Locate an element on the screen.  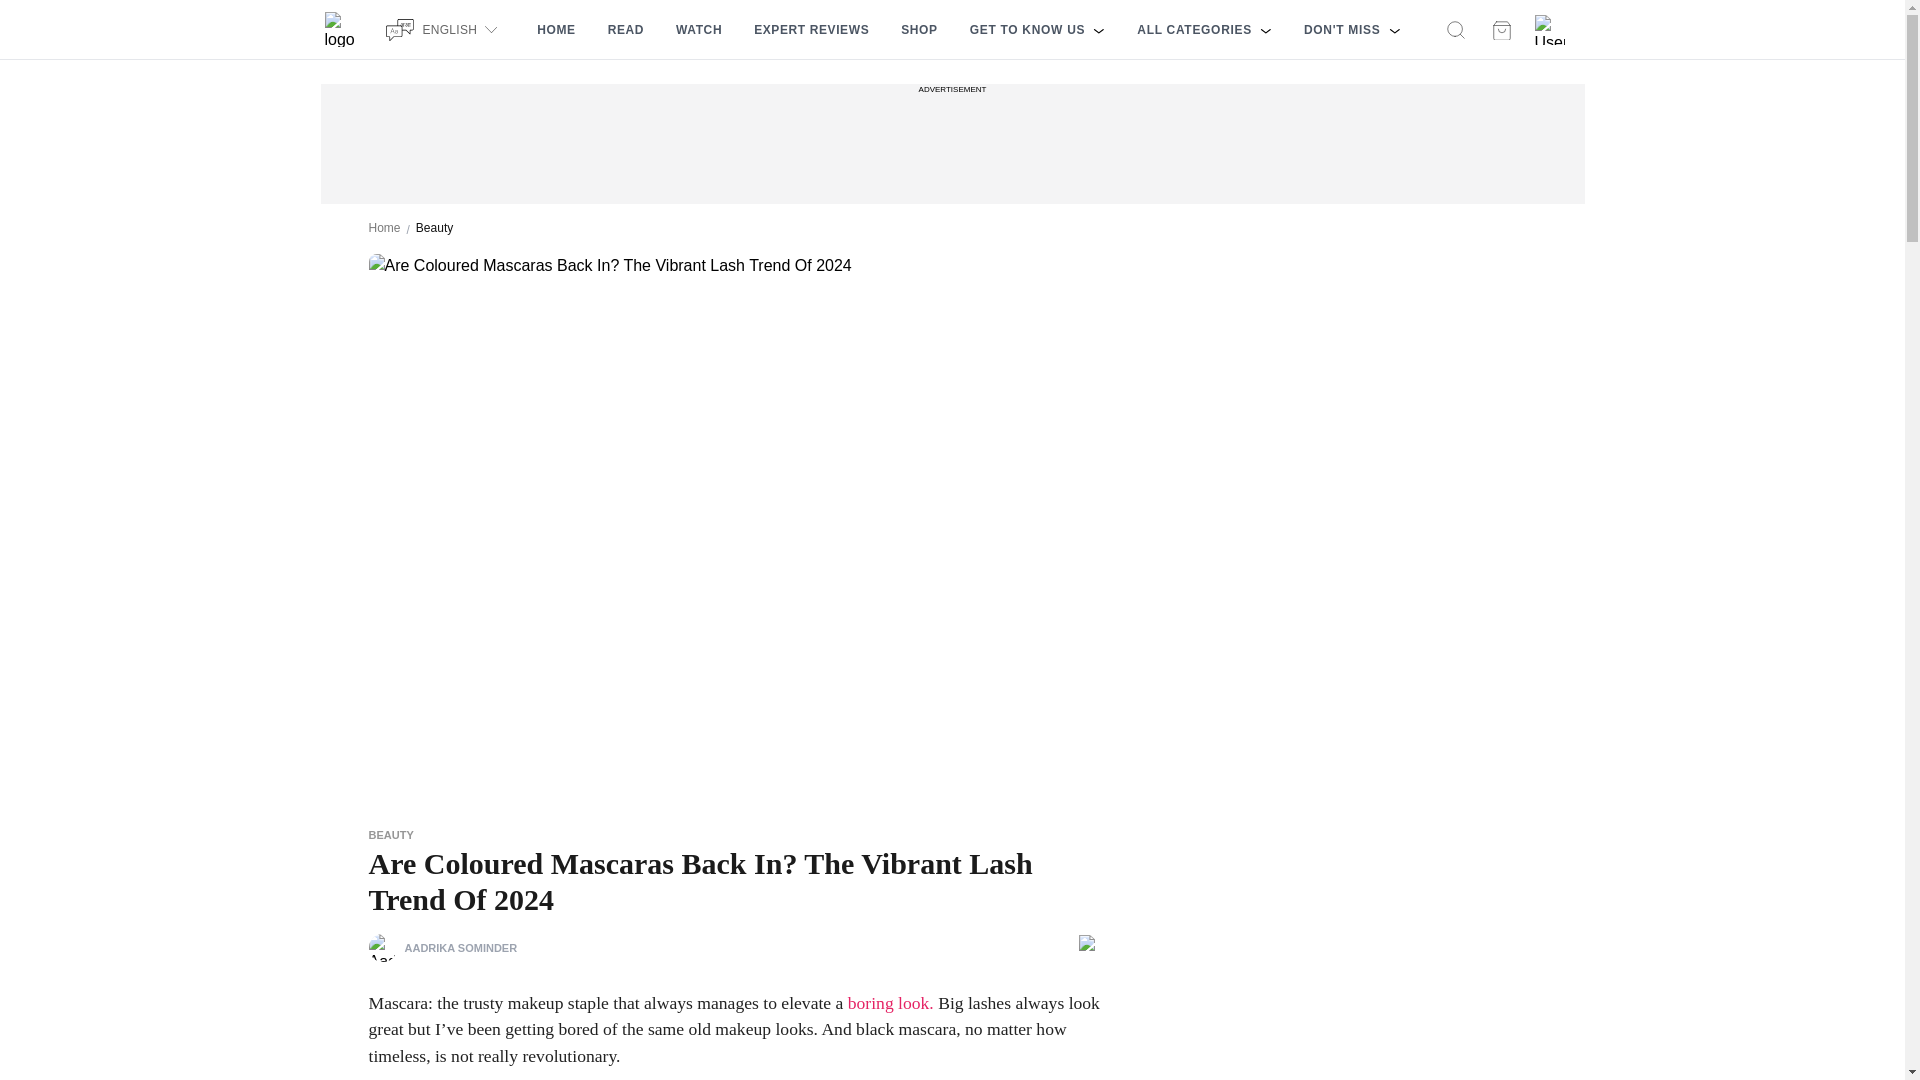
HOME is located at coordinates (556, 30).